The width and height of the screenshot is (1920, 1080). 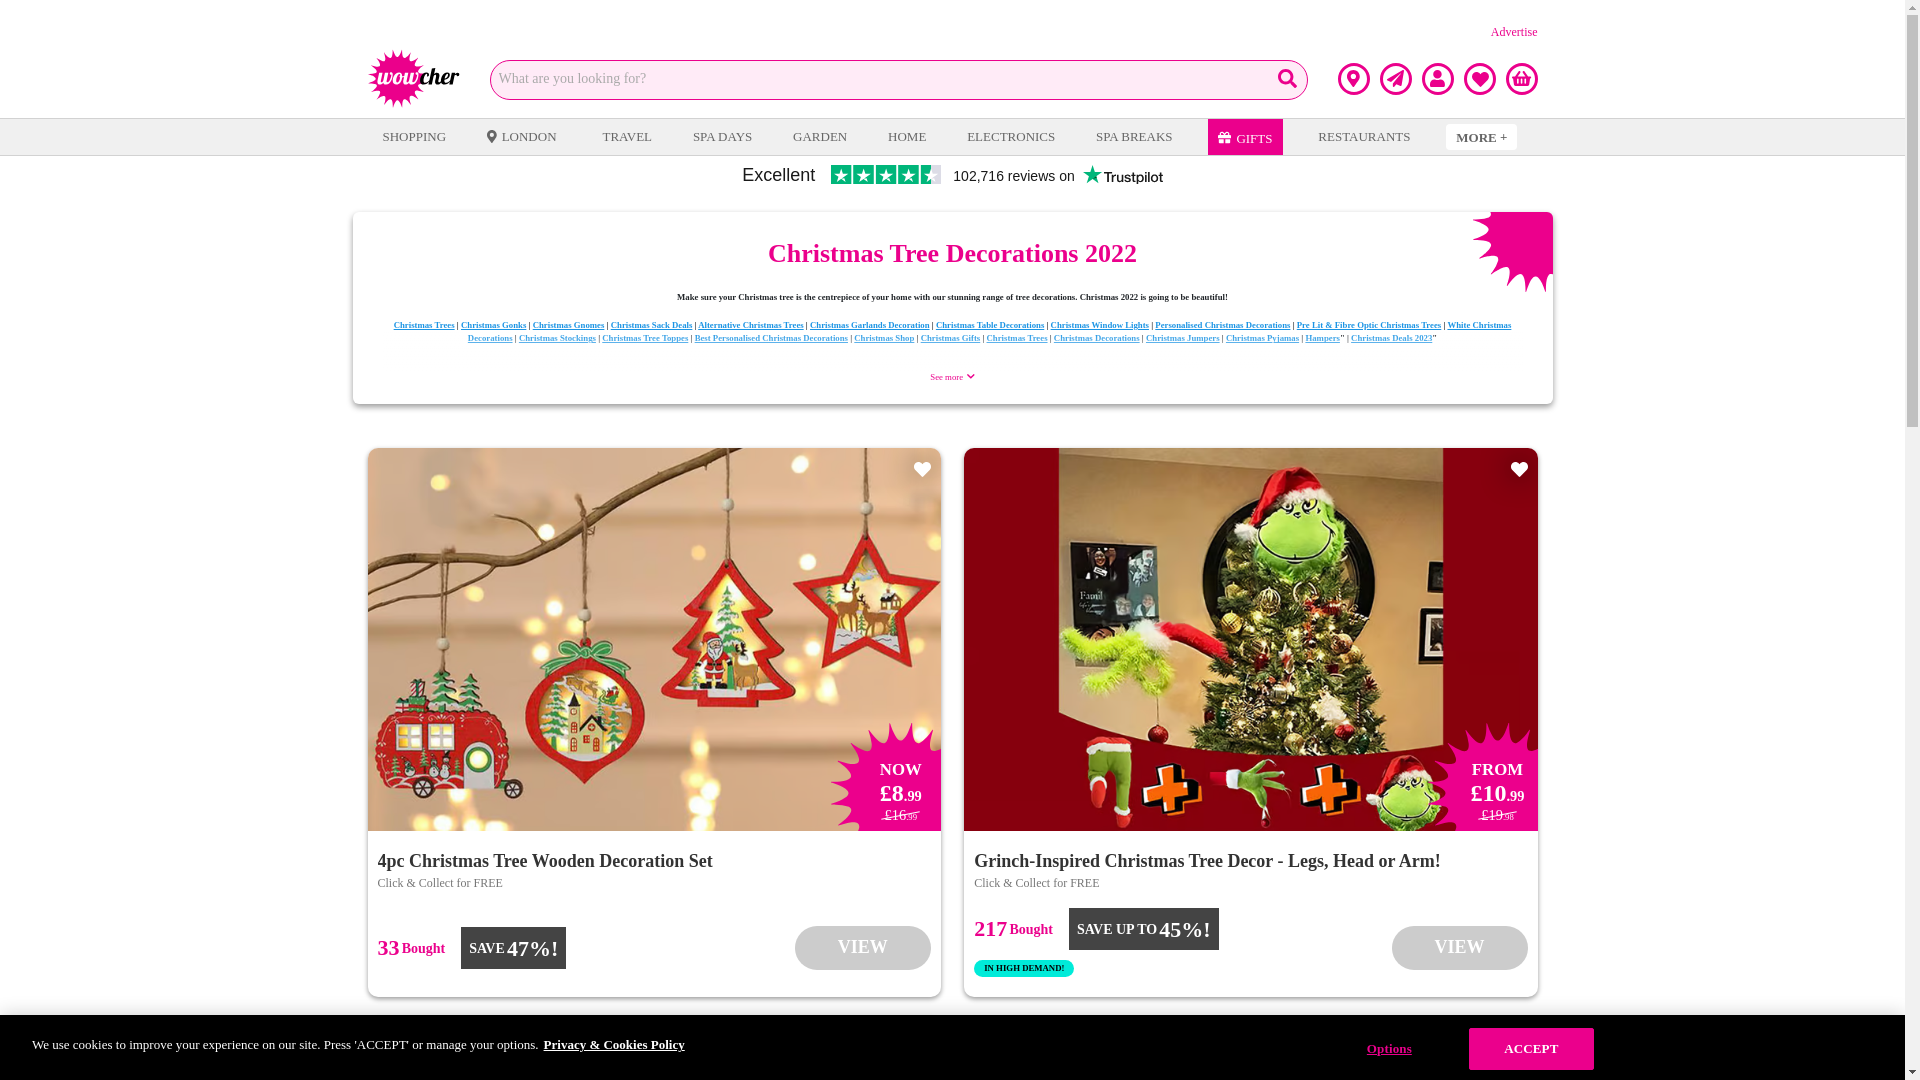 I want to click on Change location, so click(x=1354, y=78).